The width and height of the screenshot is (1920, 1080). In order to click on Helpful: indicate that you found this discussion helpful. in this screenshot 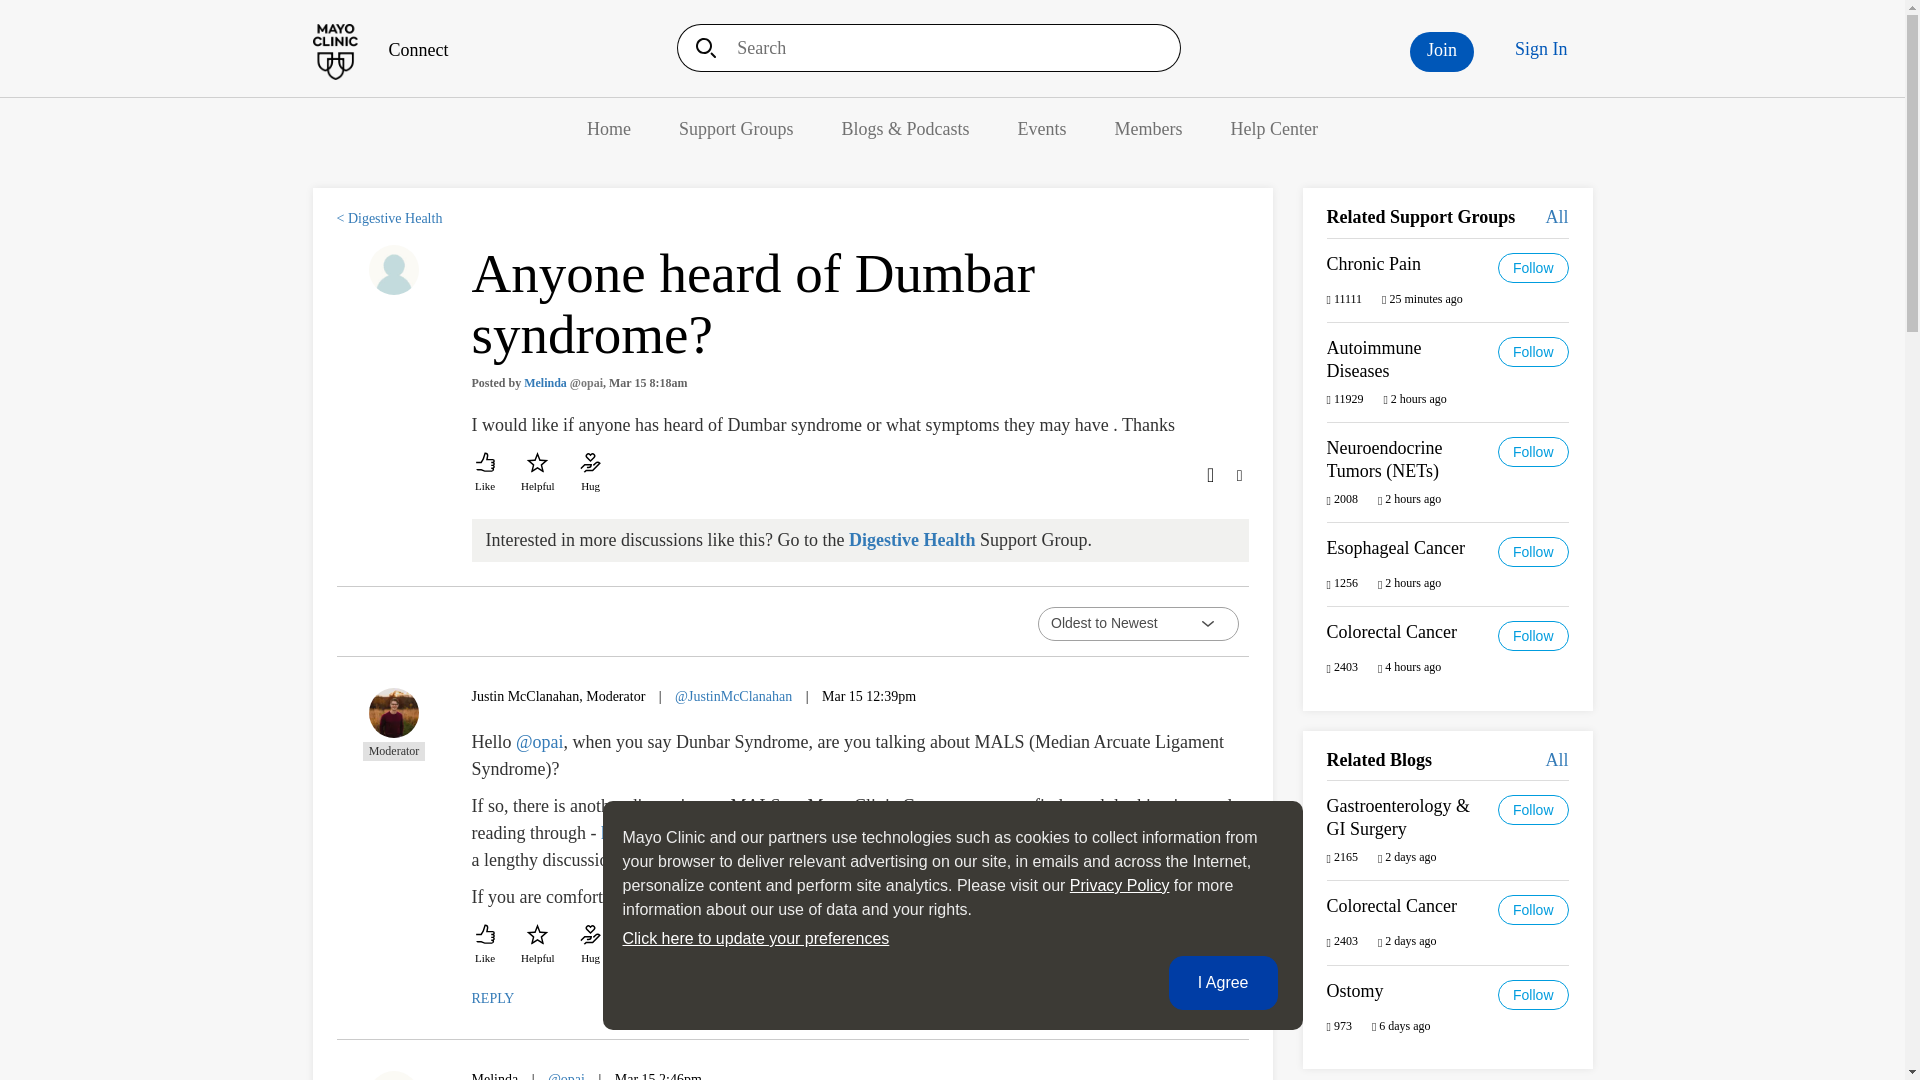, I will do `click(537, 472)`.